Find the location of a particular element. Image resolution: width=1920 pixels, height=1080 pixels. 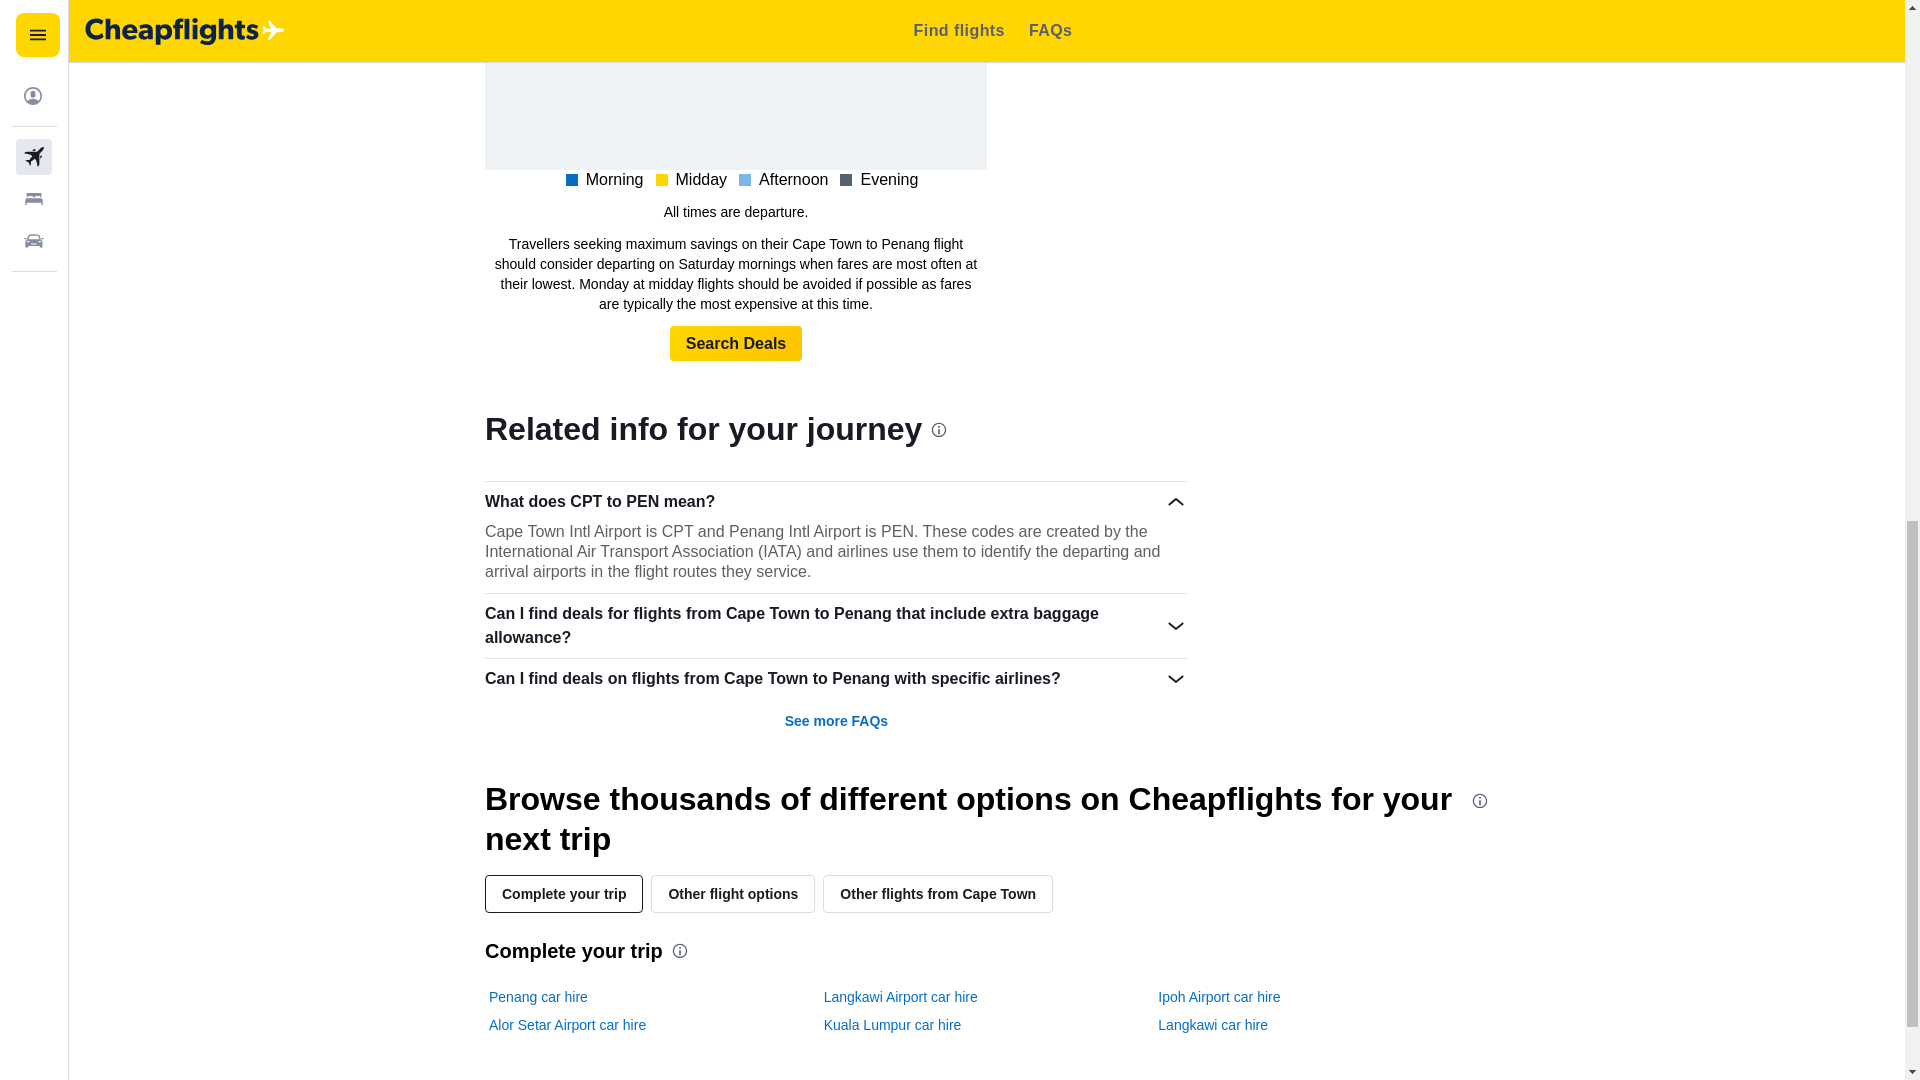

Complete your trip is located at coordinates (564, 893).